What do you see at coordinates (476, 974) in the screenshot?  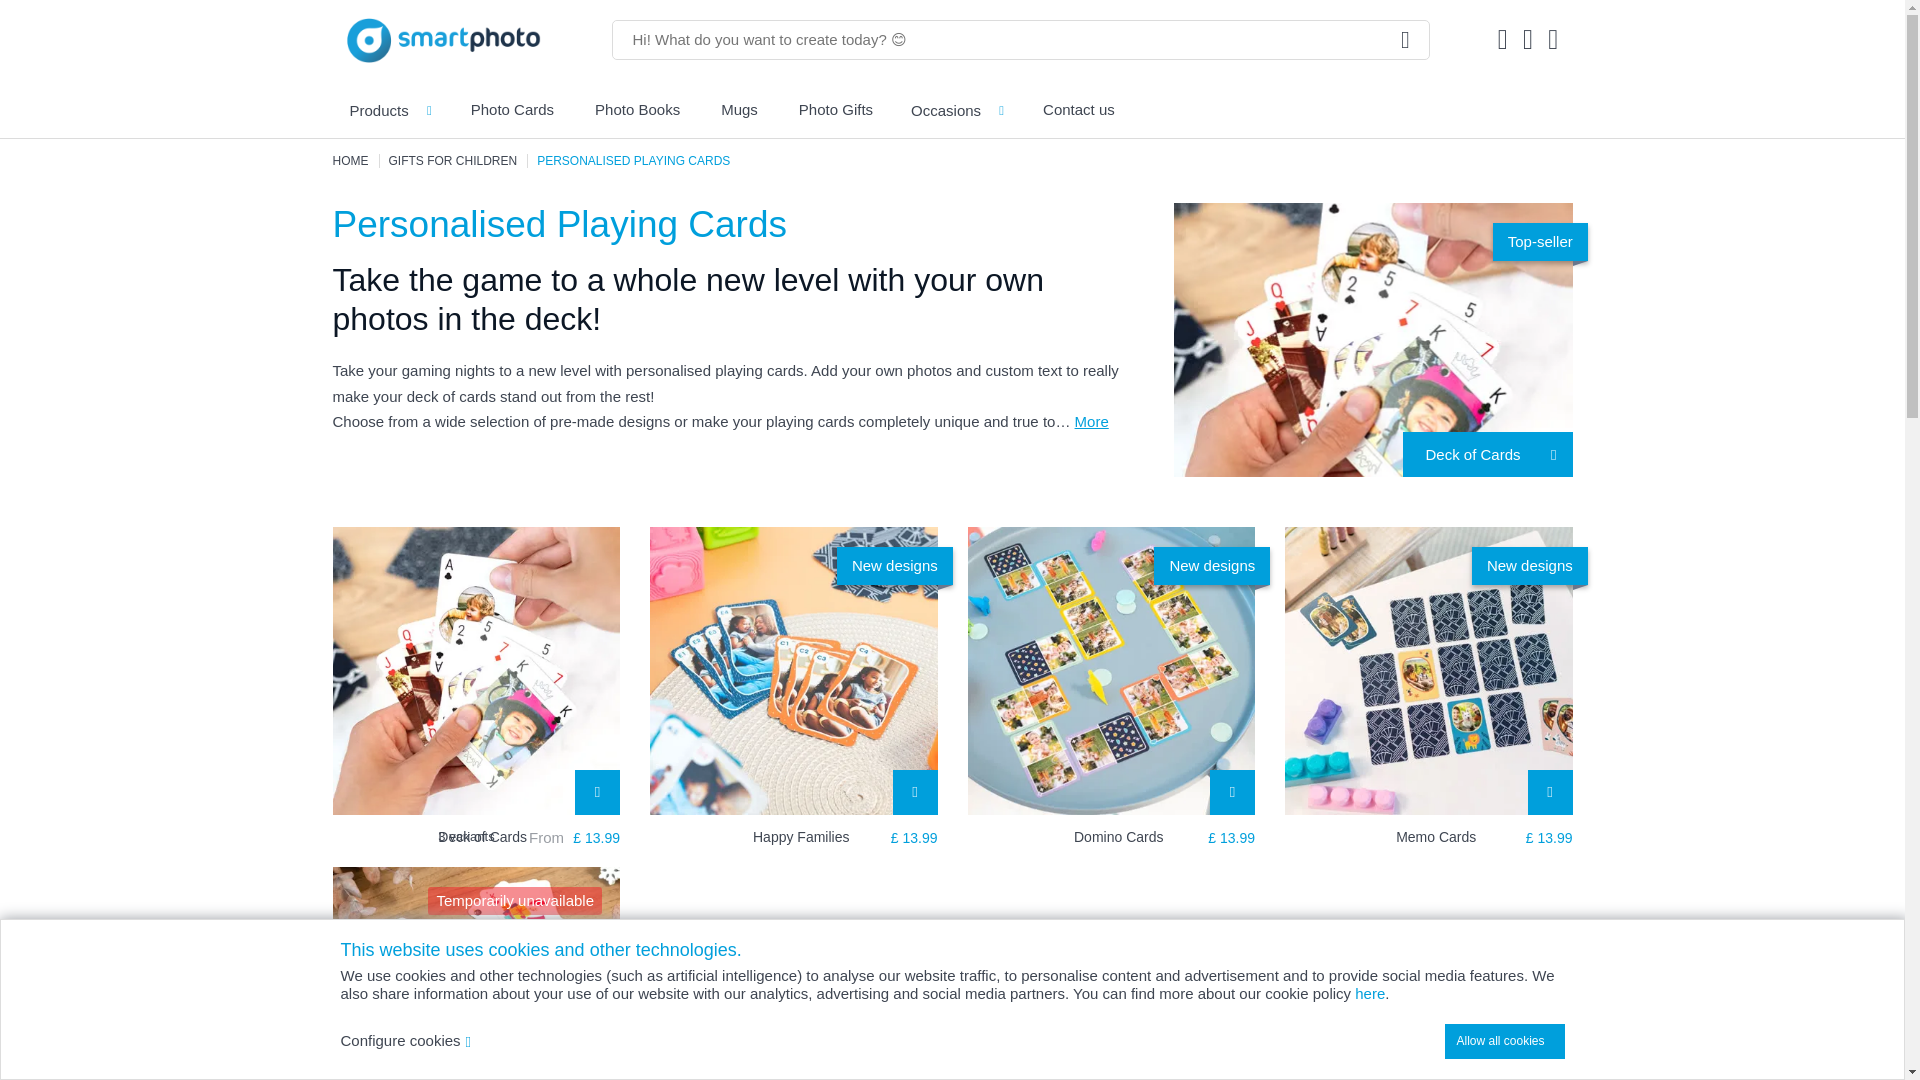 I see `Personalised Christmas playing cards` at bounding box center [476, 974].